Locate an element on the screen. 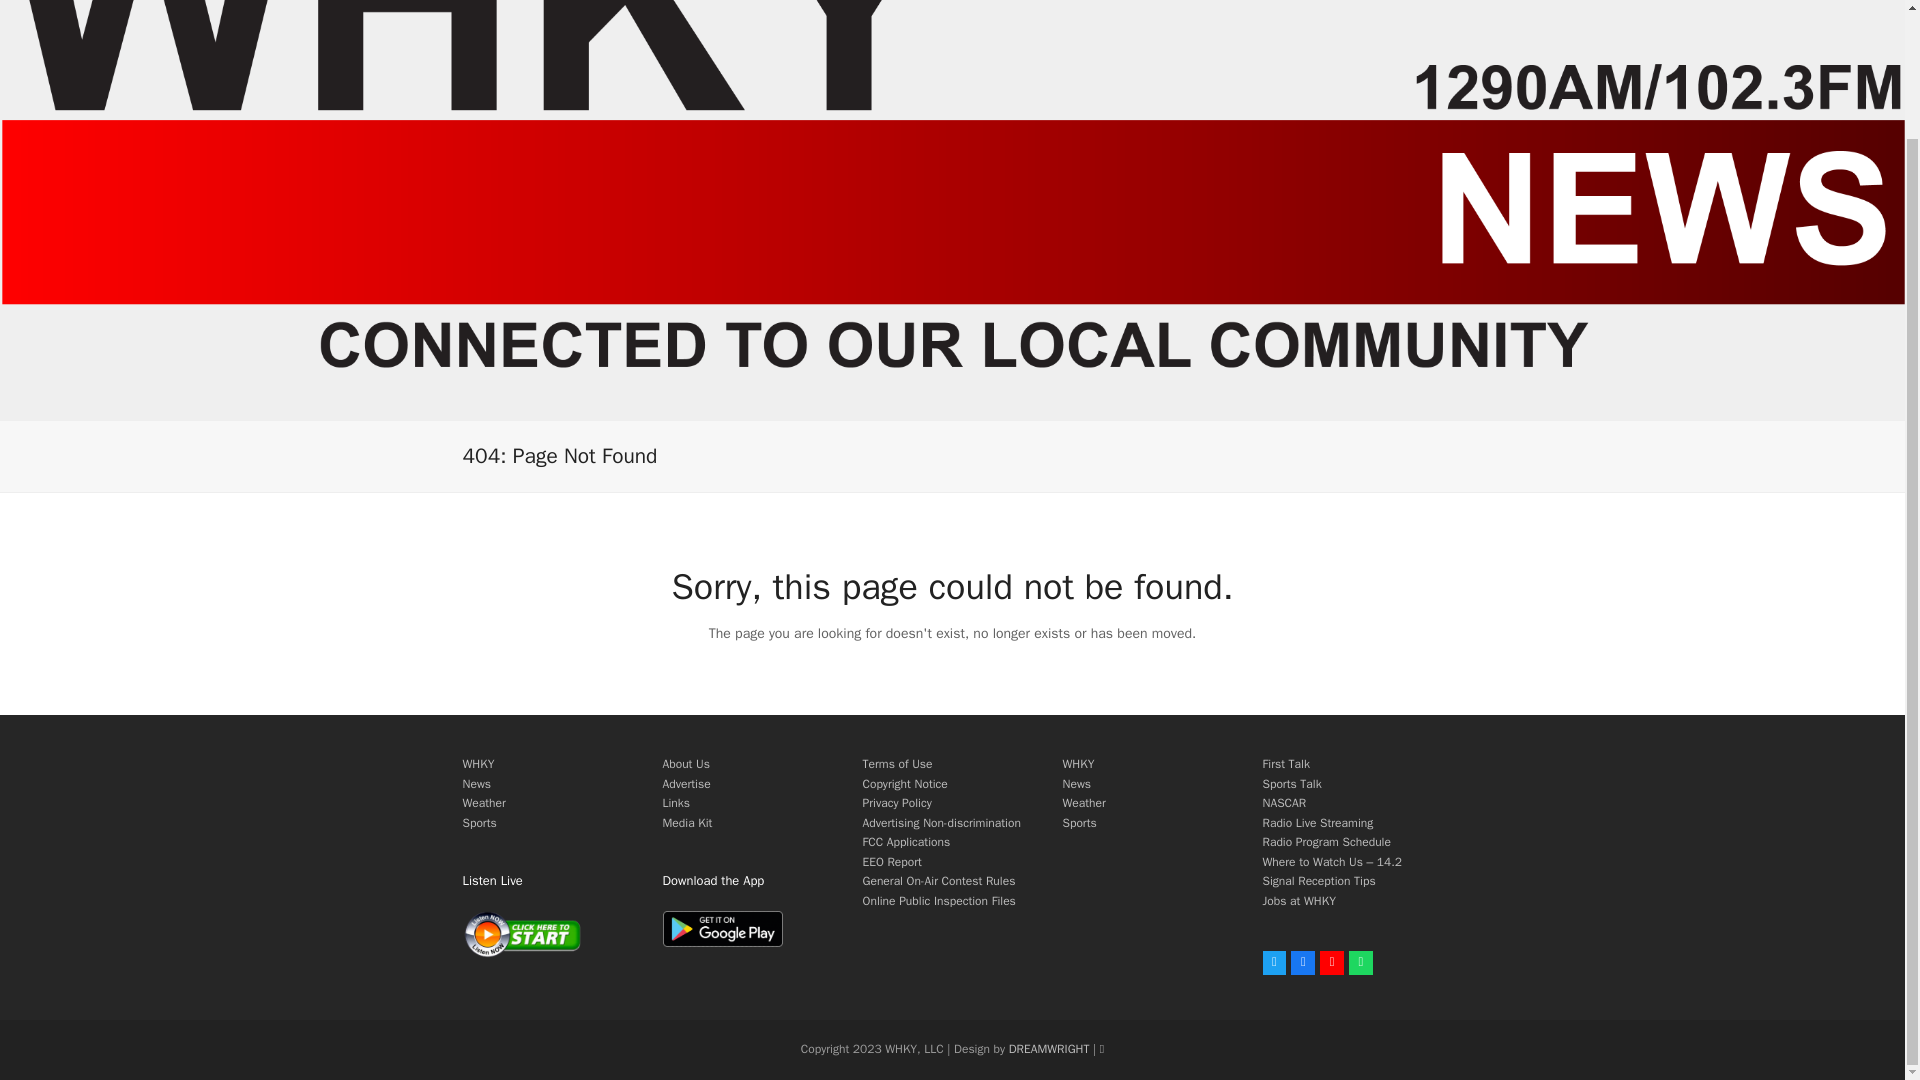  NASCAR is located at coordinates (1283, 802).